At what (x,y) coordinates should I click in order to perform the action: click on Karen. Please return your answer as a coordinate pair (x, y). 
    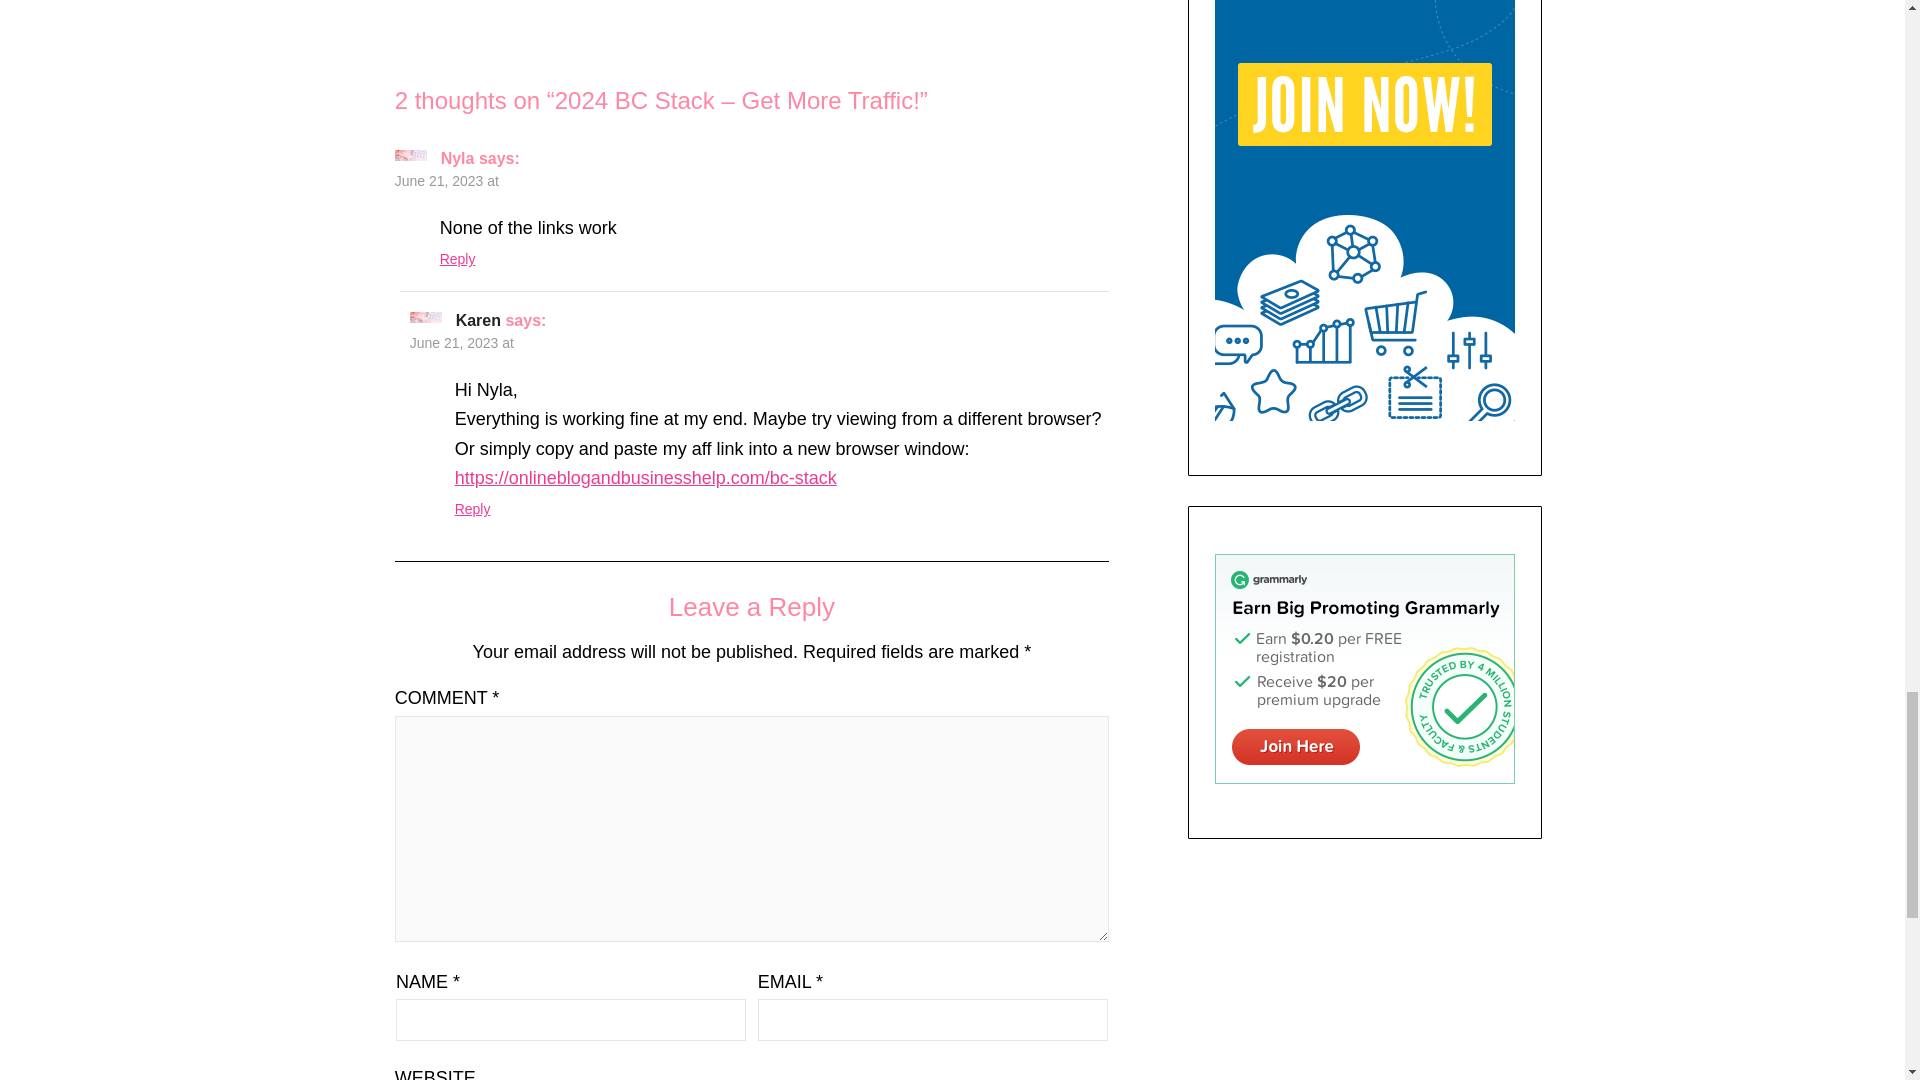
    Looking at the image, I should click on (478, 320).